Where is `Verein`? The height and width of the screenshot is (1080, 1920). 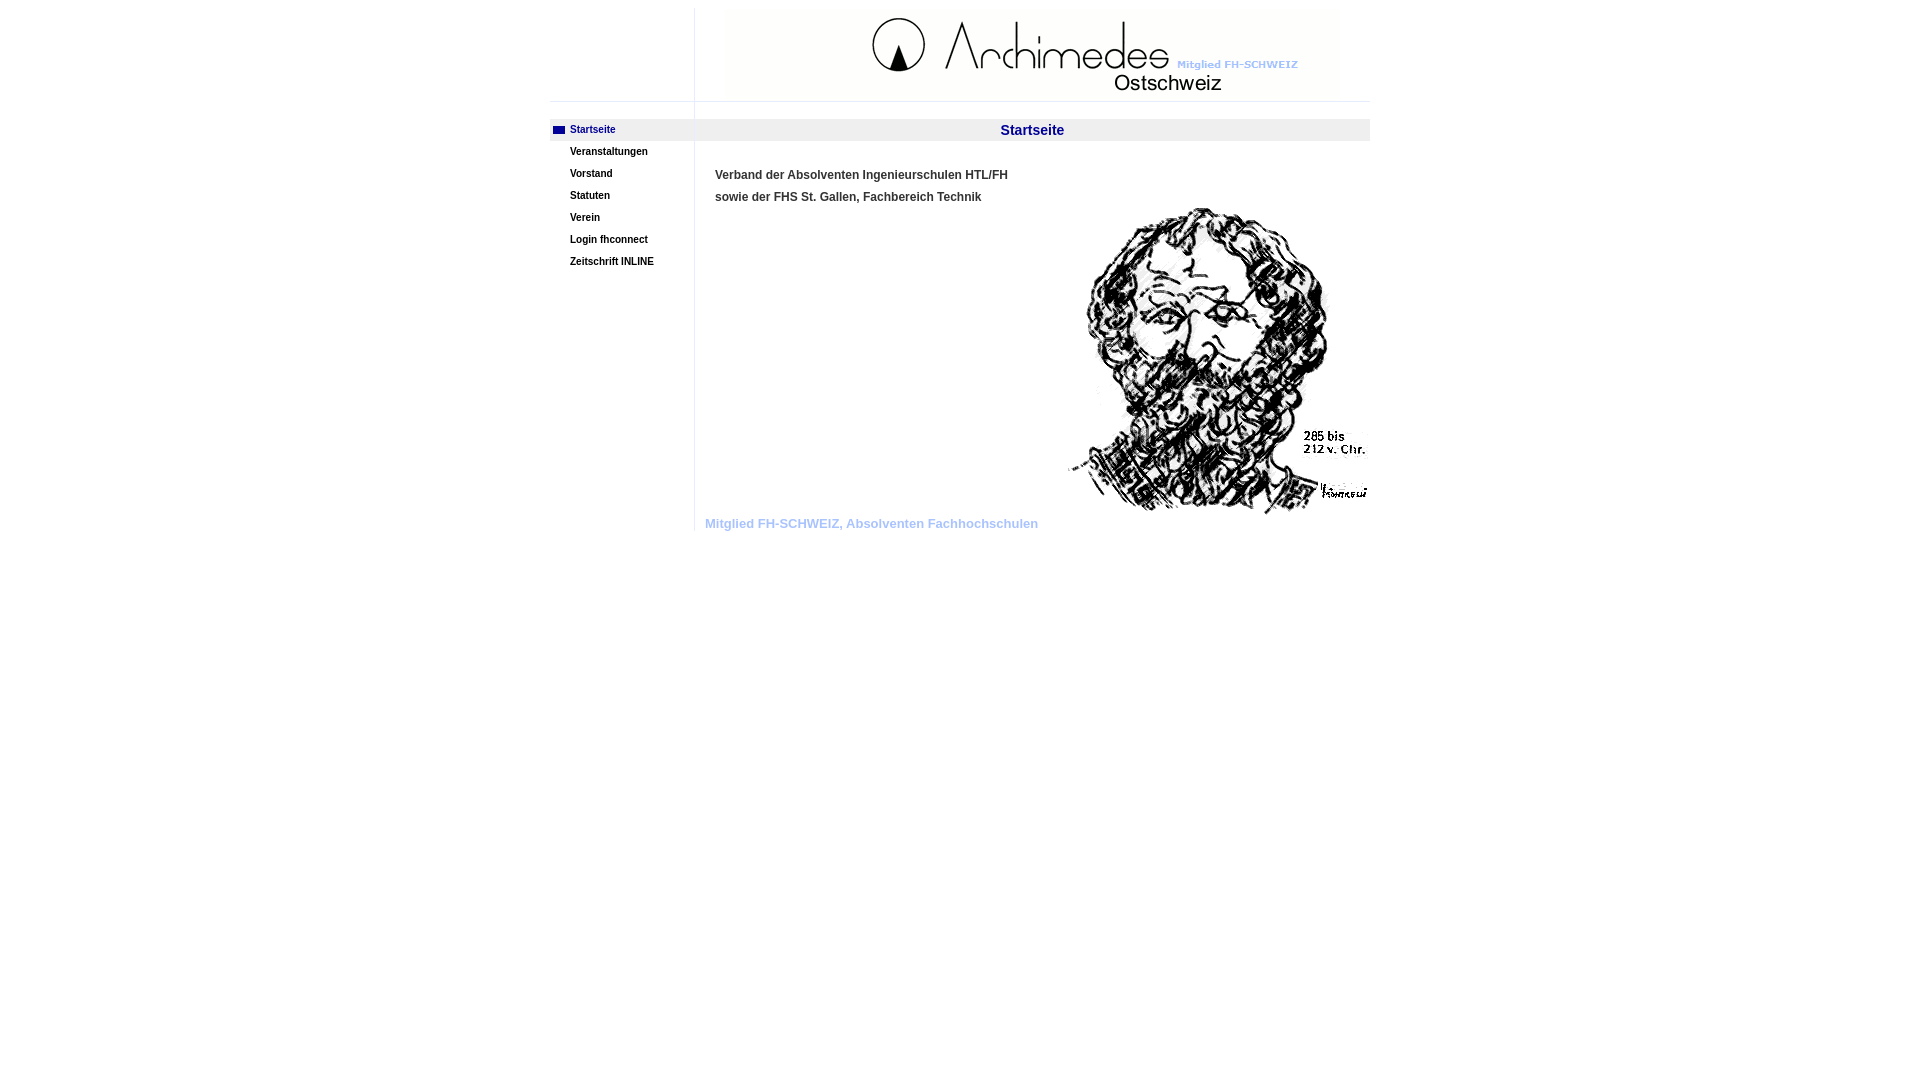 Verein is located at coordinates (622, 218).